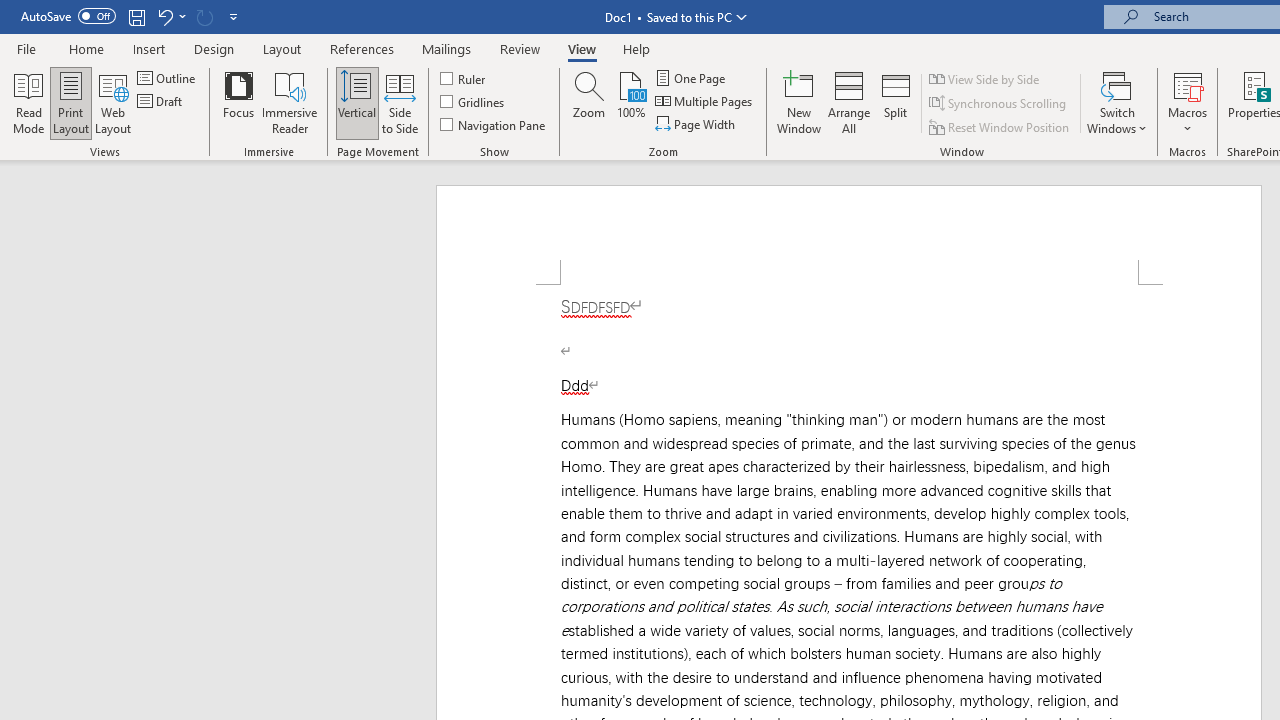 Image resolution: width=1280 pixels, height=720 pixels. I want to click on Vertical, so click(356, 102).